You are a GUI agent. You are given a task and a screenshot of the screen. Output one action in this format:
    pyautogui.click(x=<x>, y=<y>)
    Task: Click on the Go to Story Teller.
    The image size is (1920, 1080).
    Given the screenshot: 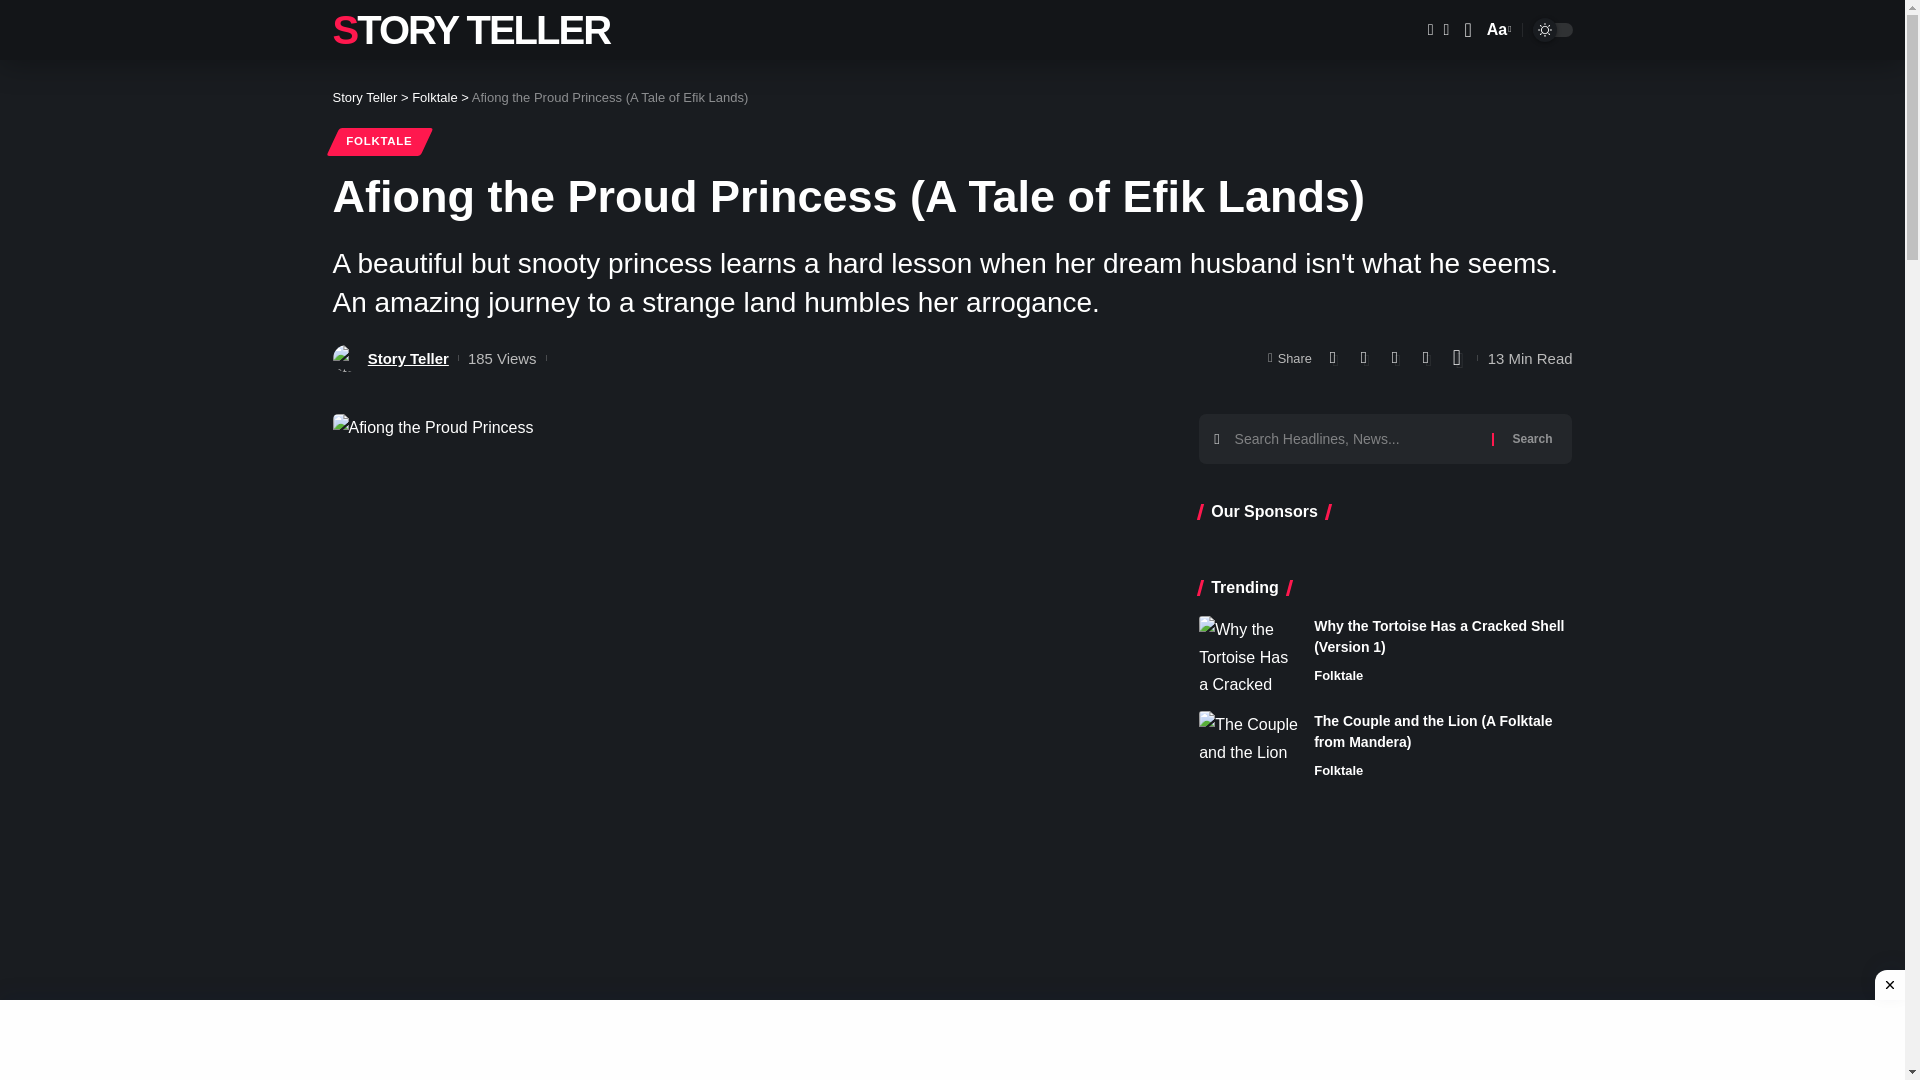 What is the action you would take?
    pyautogui.click(x=364, y=96)
    